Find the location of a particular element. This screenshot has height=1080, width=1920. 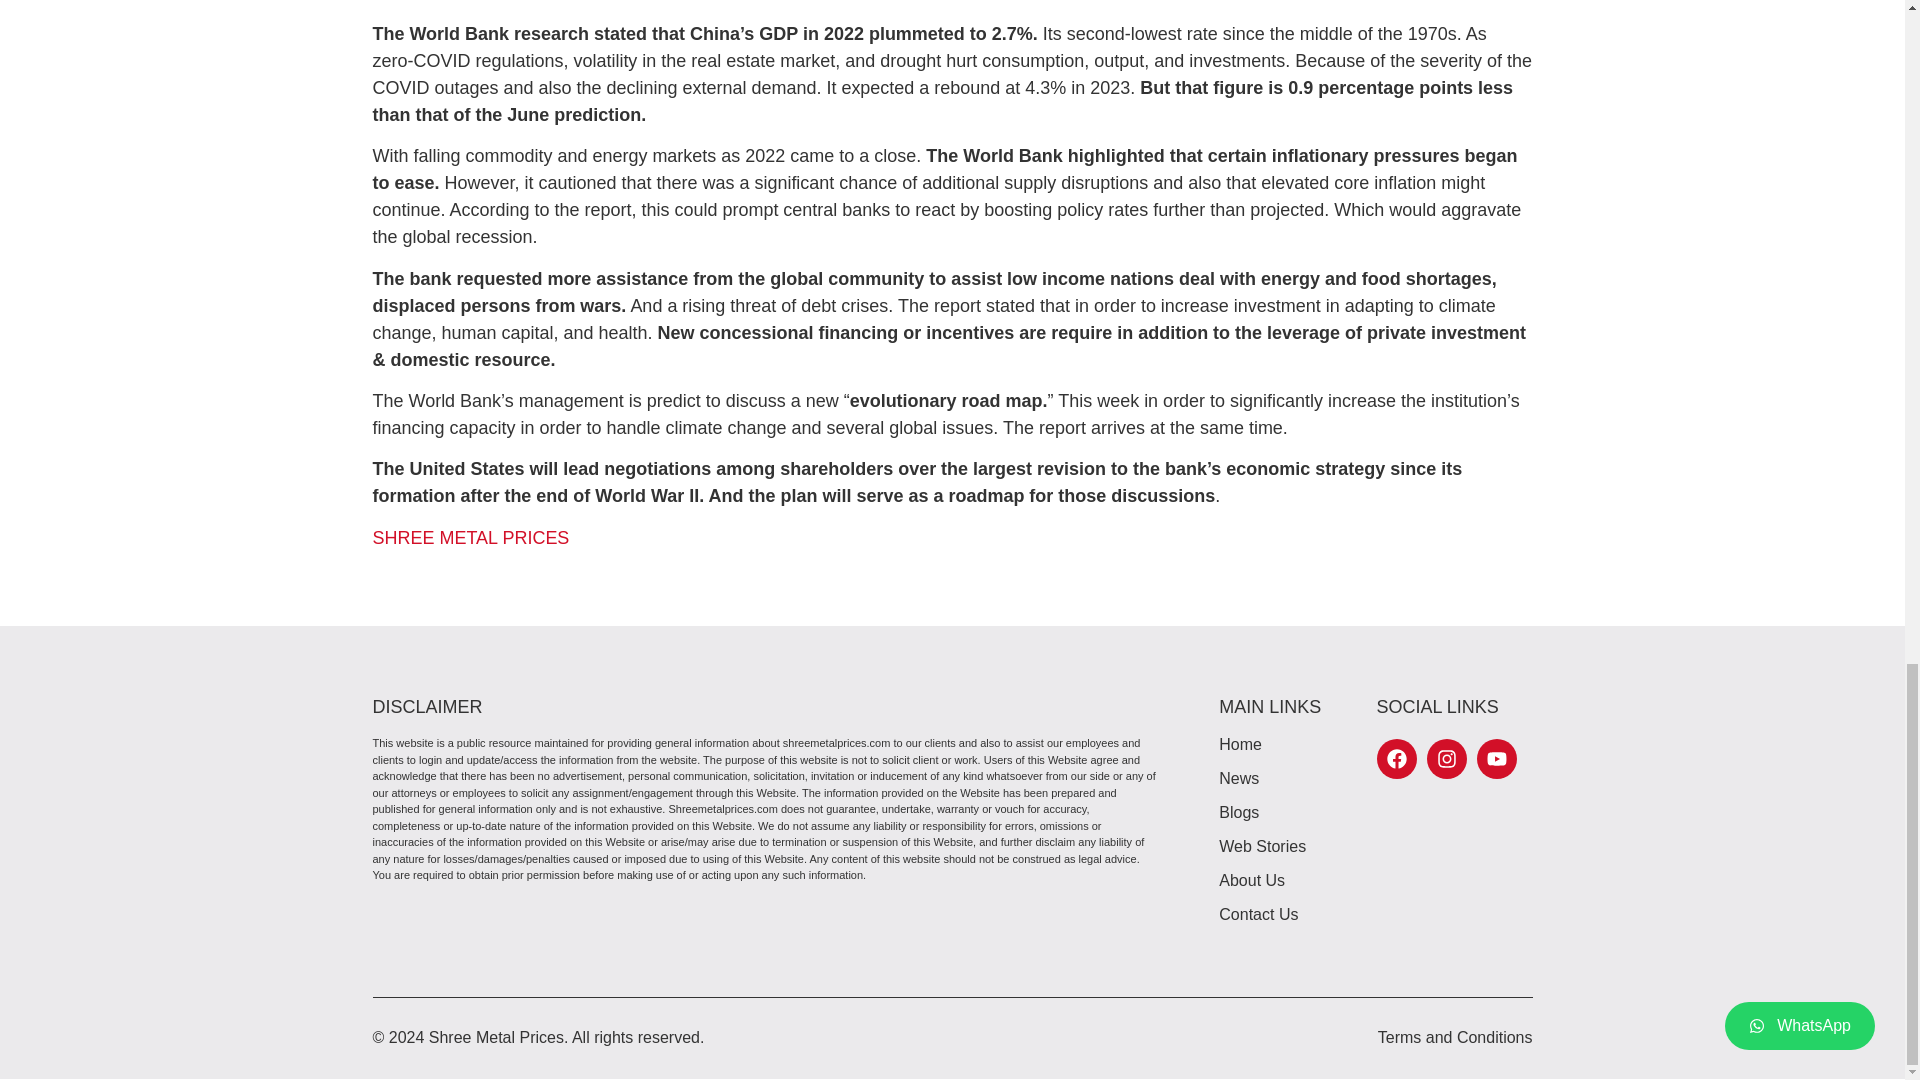

SHREE METAL PRICES is located at coordinates (470, 538).